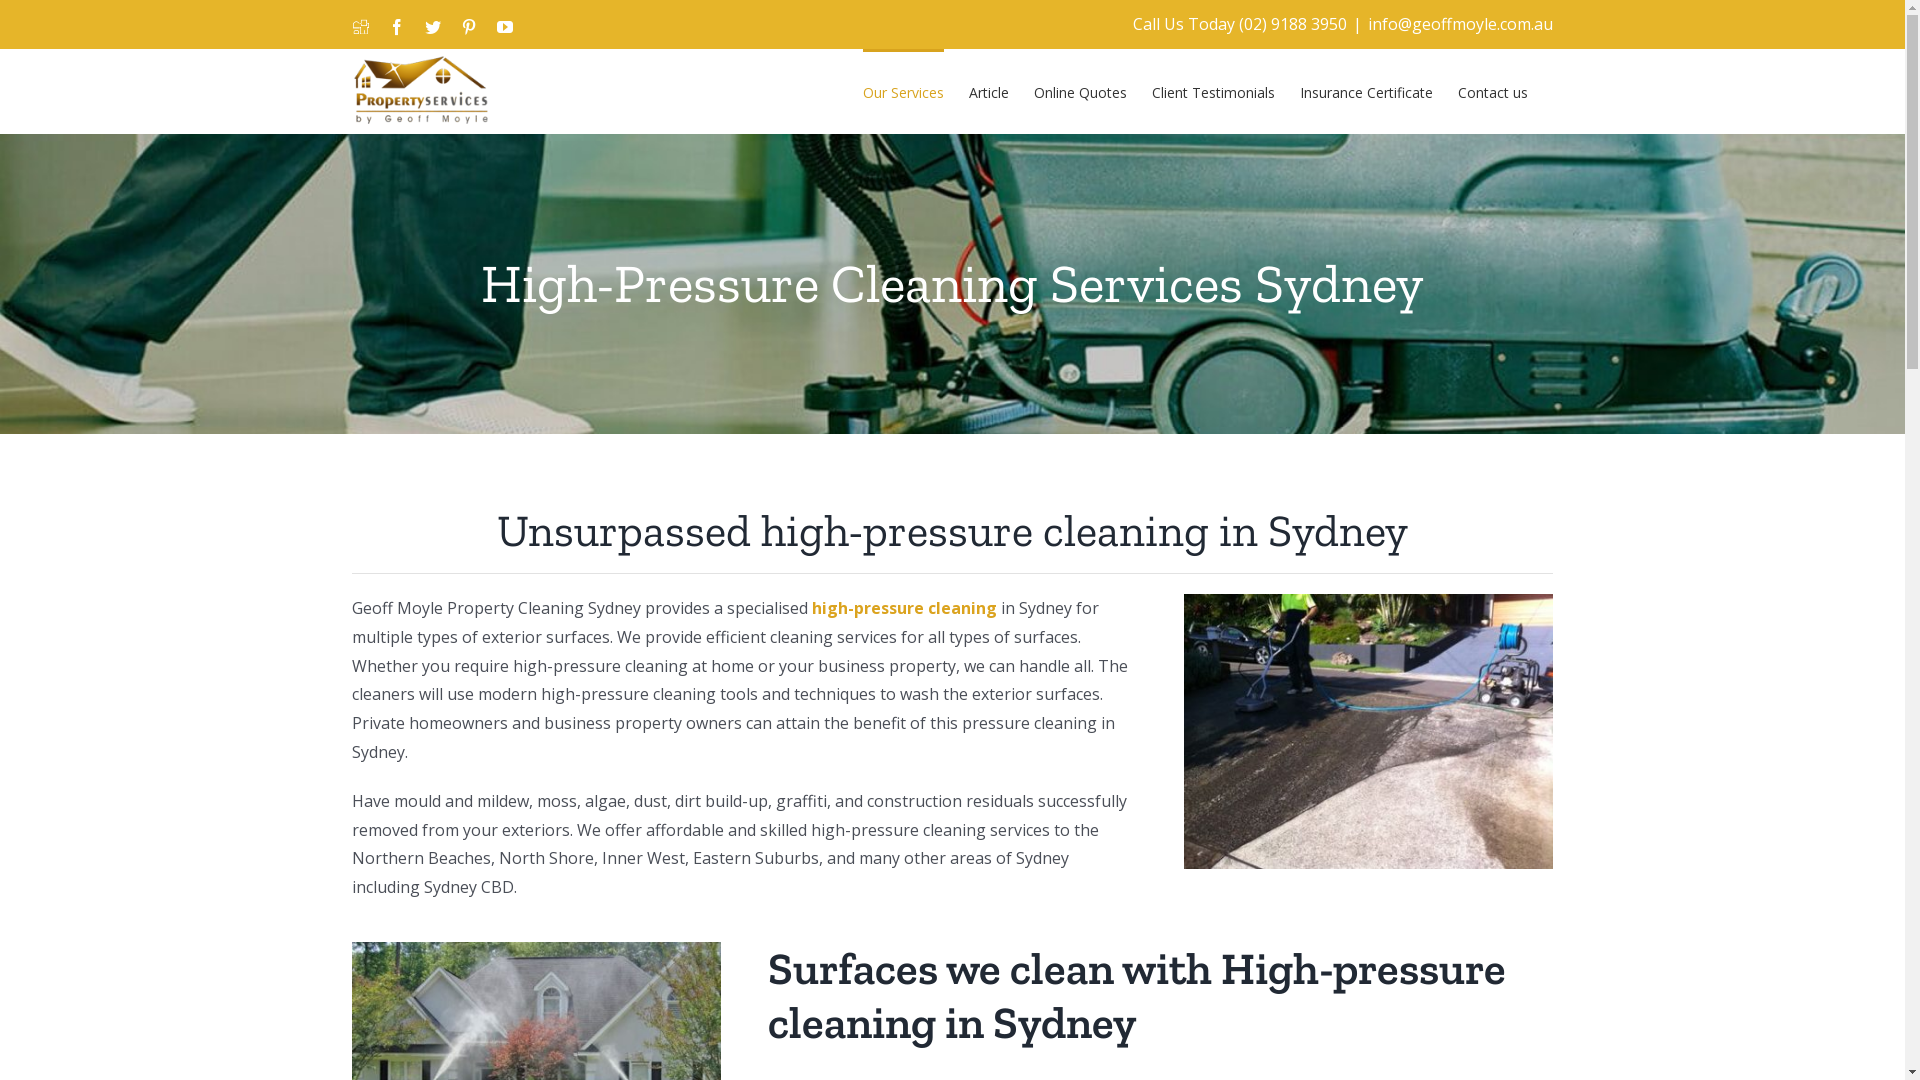 This screenshot has width=1920, height=1080. Describe the element at coordinates (504, 27) in the screenshot. I see `YouTube` at that location.